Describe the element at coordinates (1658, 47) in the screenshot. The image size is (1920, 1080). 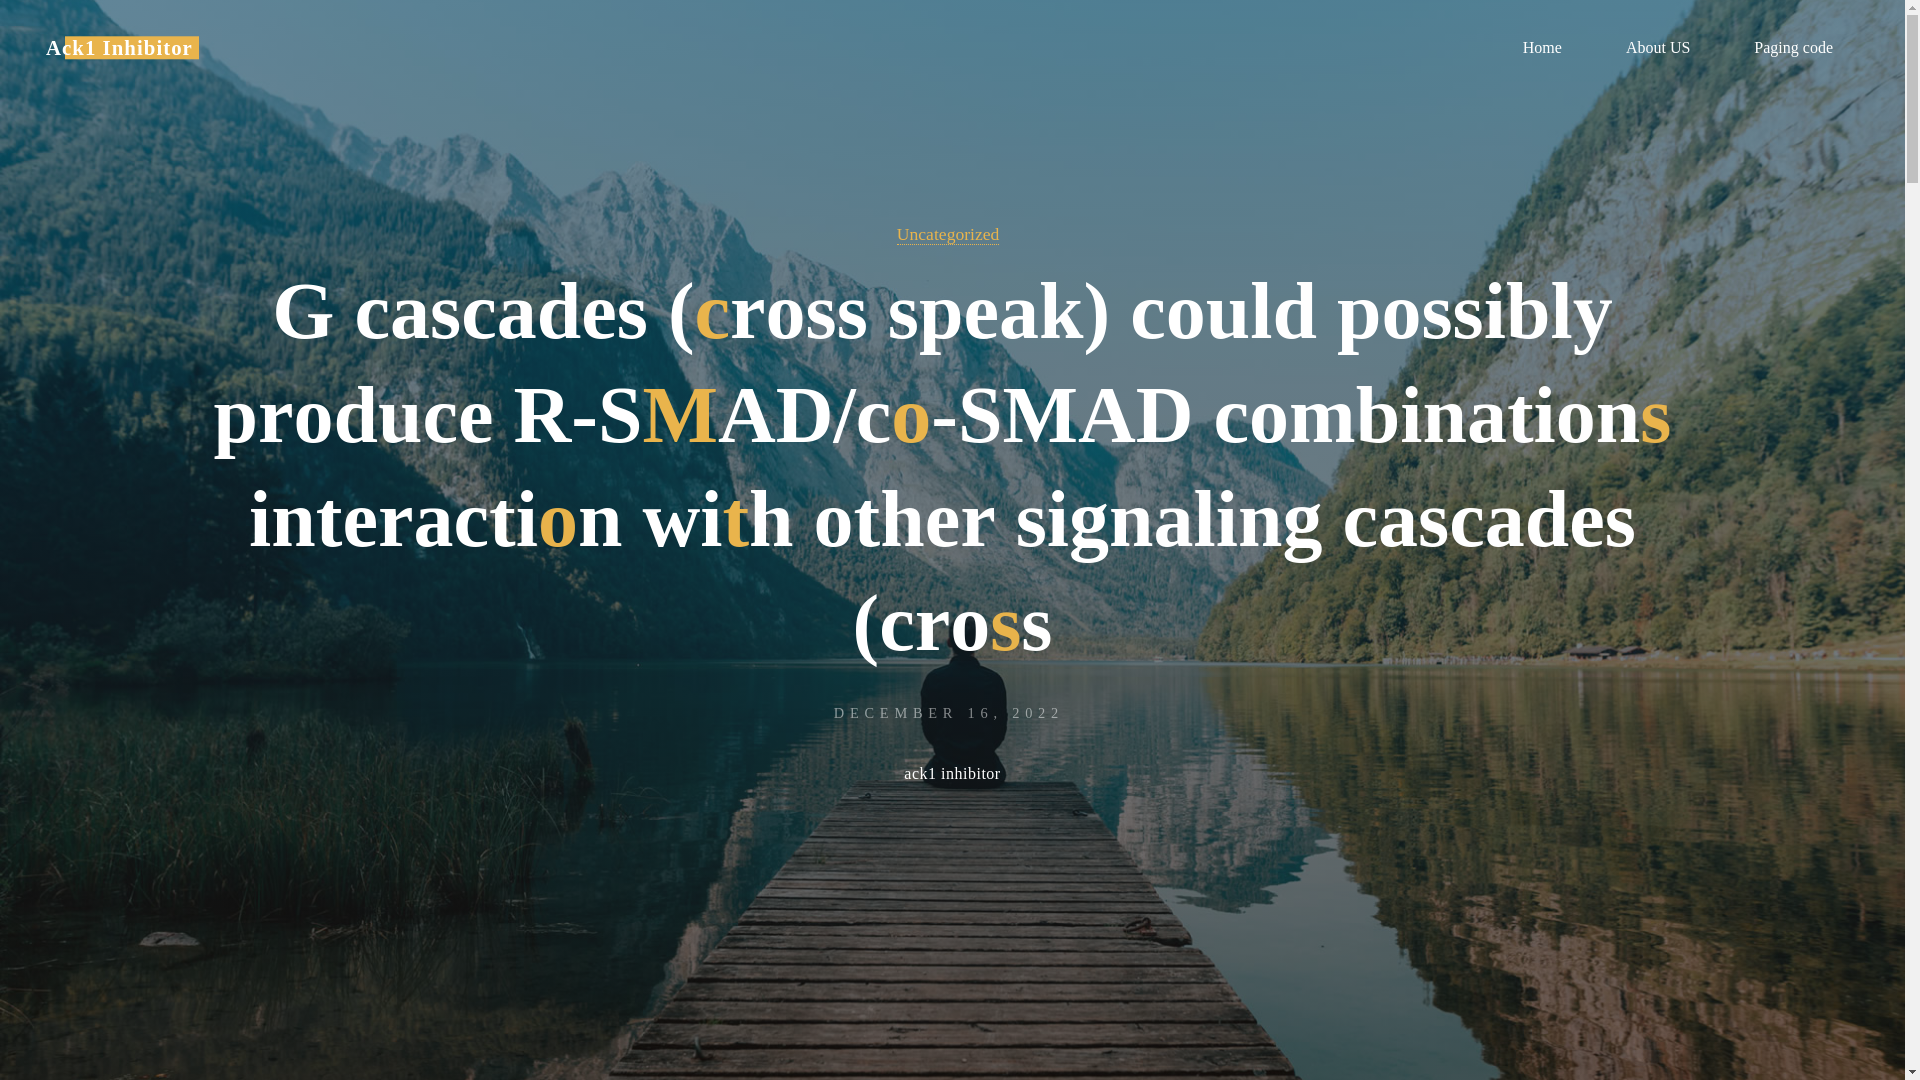
I see `About US` at that location.